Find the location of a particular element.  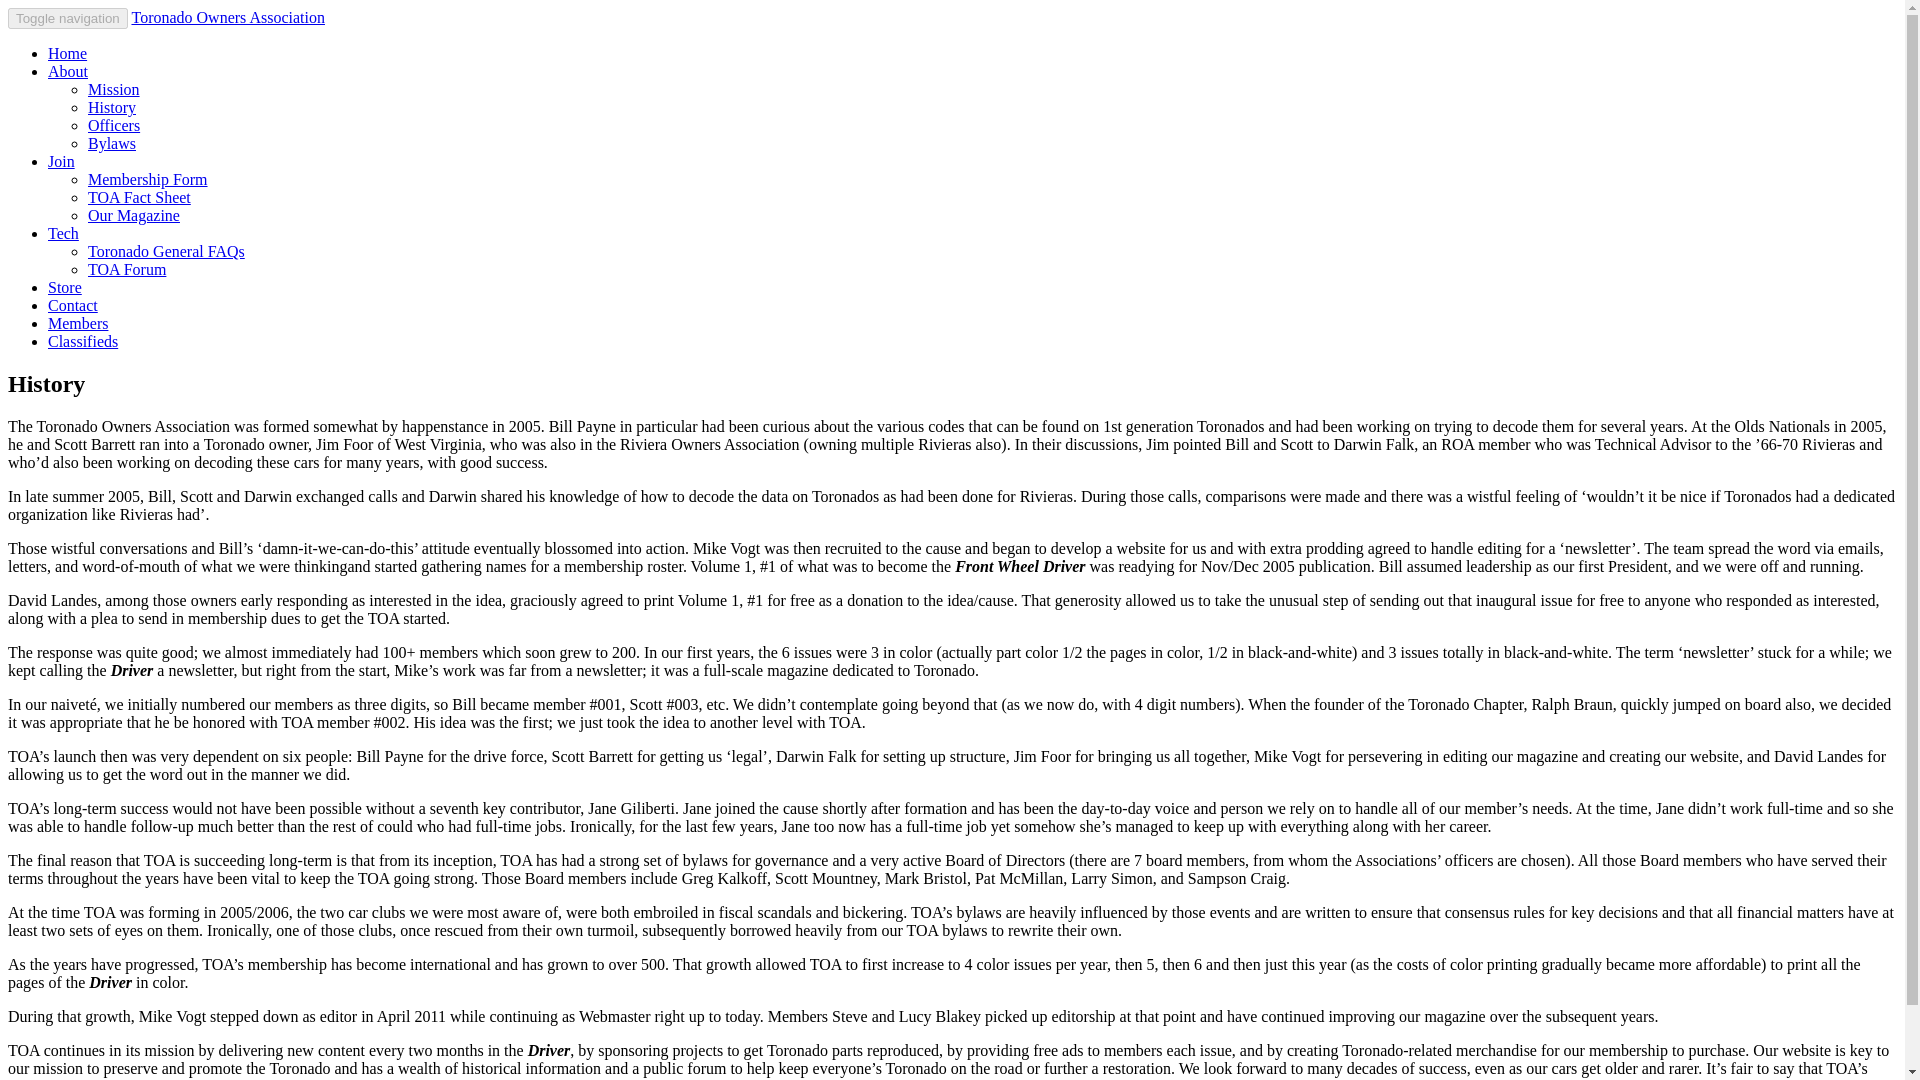

Classifieds is located at coordinates (82, 340).